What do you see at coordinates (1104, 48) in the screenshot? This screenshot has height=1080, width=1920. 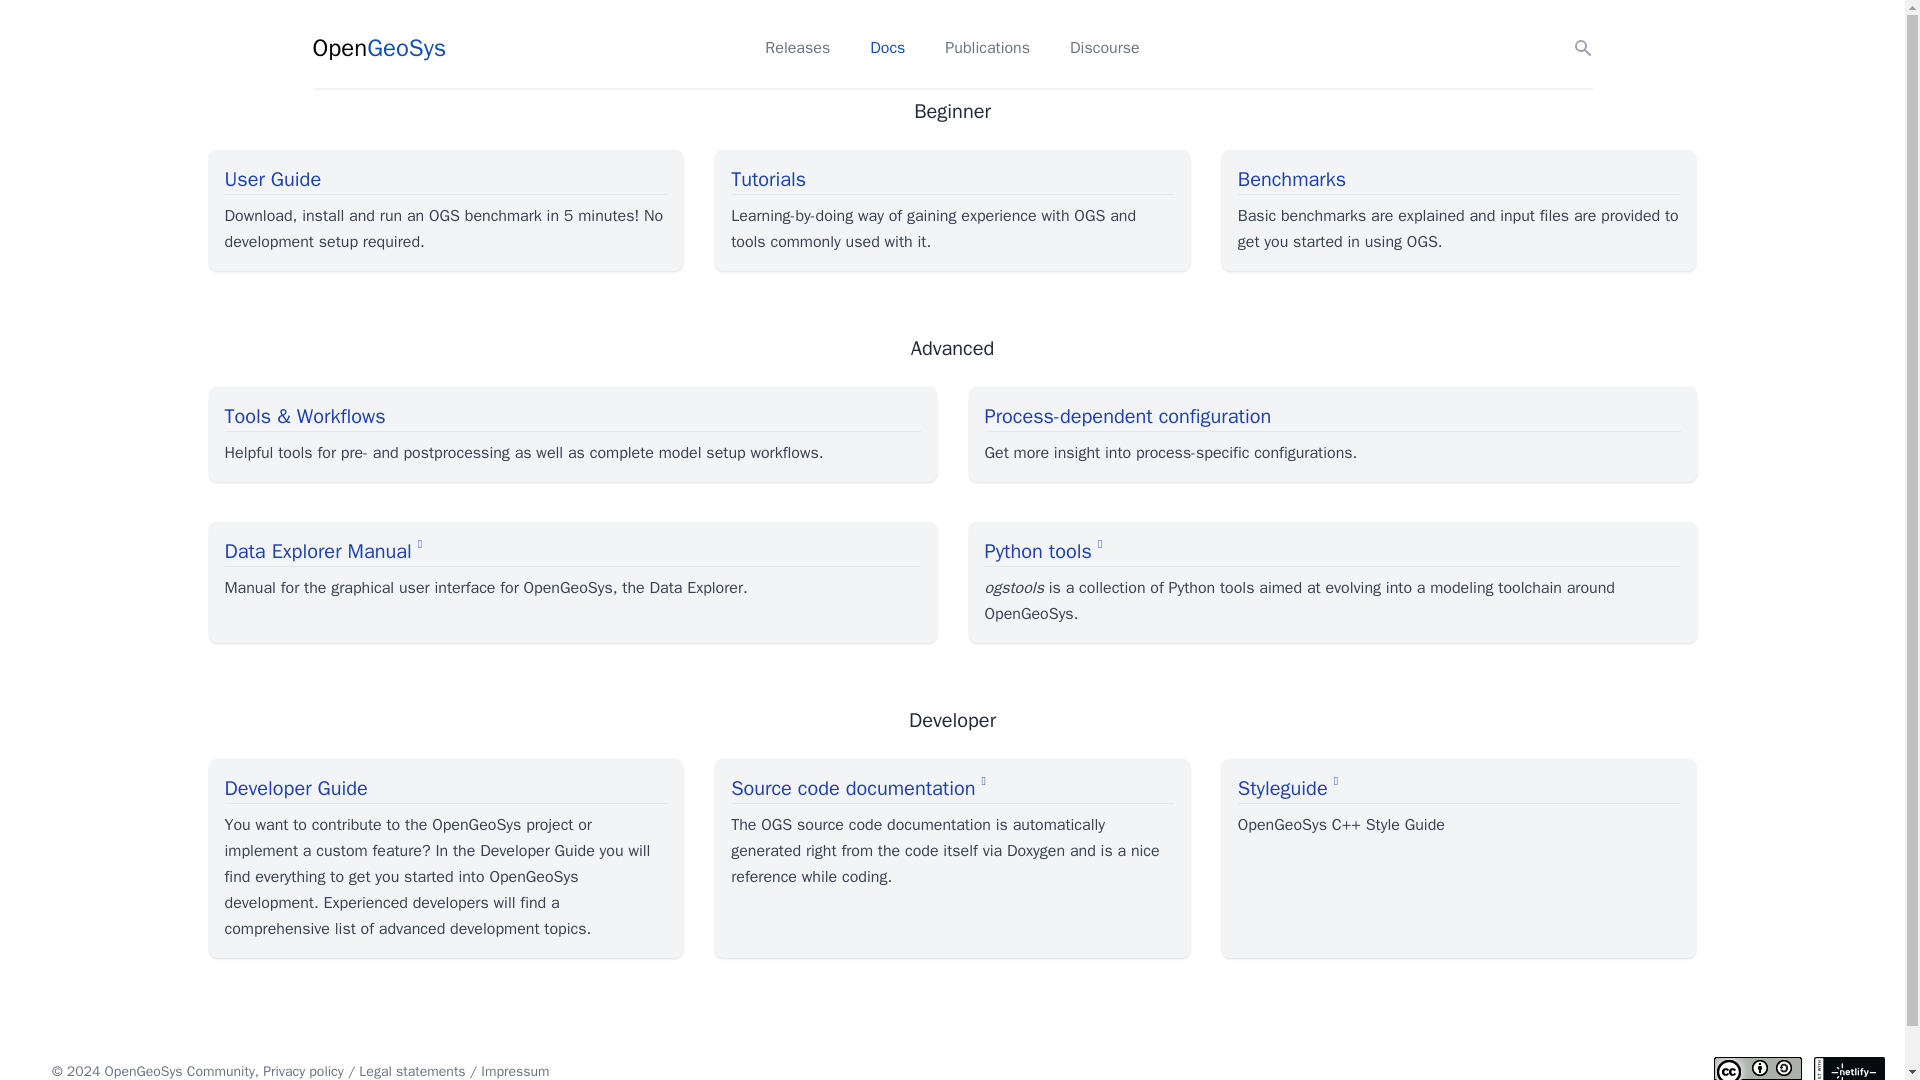 I see `Discourse` at bounding box center [1104, 48].